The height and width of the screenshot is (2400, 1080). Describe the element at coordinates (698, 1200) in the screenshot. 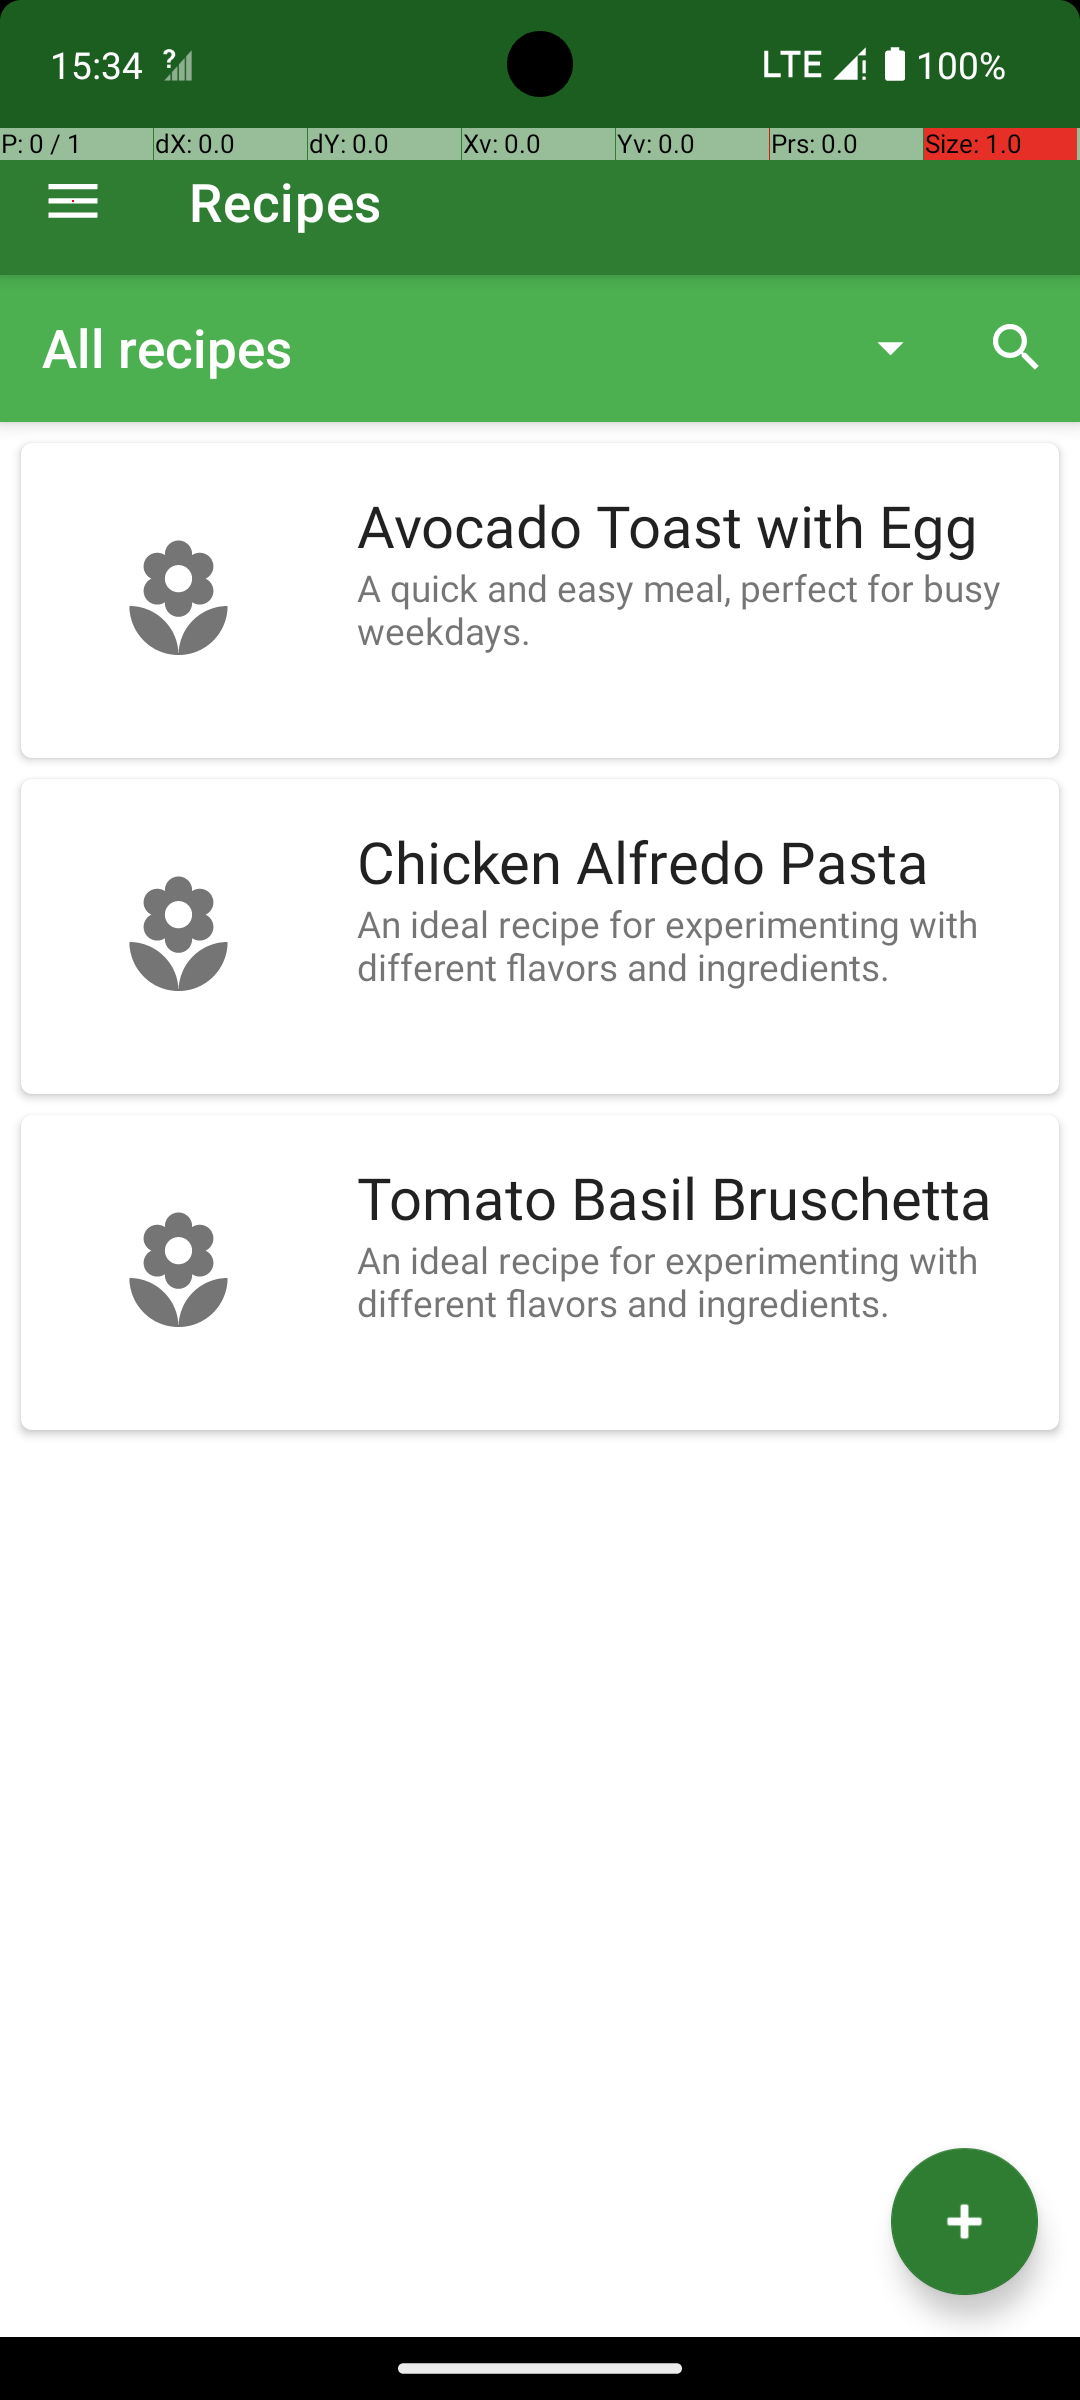

I see `Tomato Basil Bruschetta` at that location.